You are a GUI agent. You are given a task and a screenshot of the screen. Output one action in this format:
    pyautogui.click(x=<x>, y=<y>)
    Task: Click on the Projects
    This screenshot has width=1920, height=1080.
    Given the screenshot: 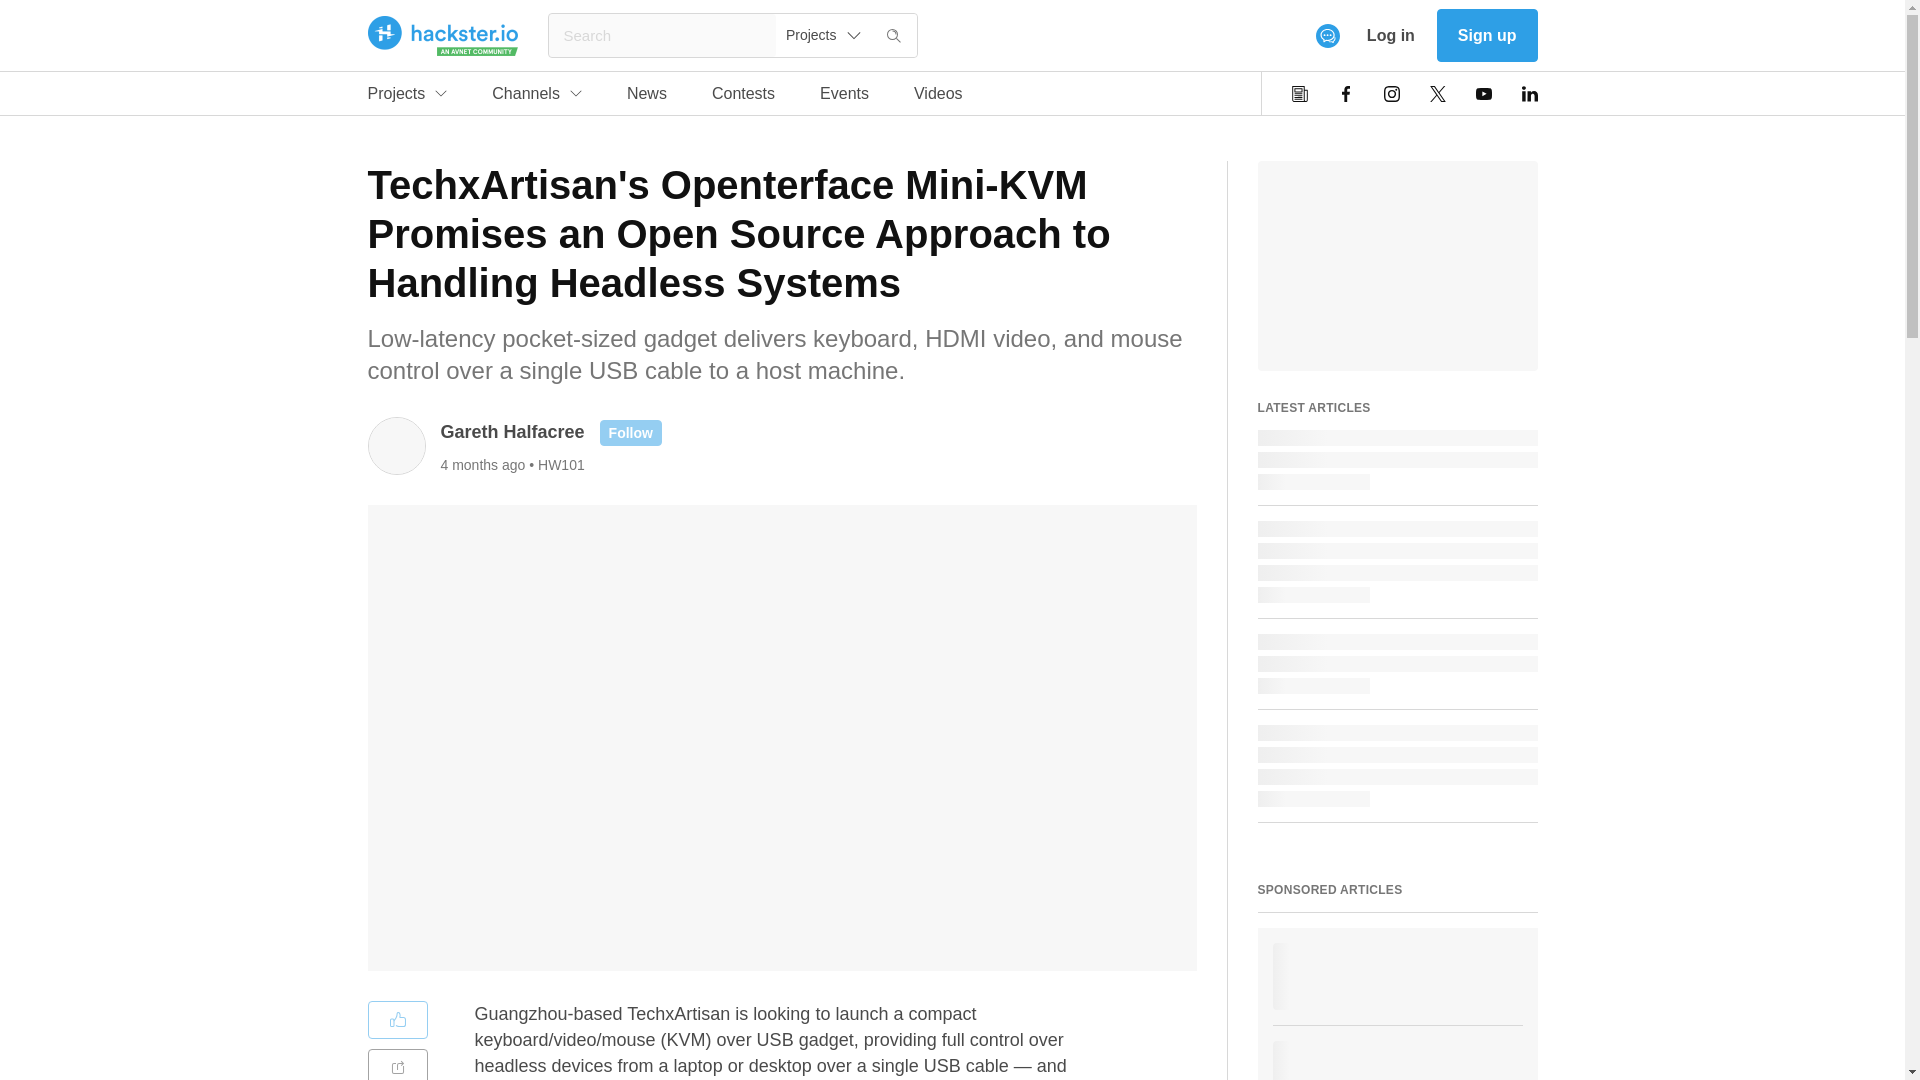 What is the action you would take?
    pyautogui.click(x=408, y=98)
    